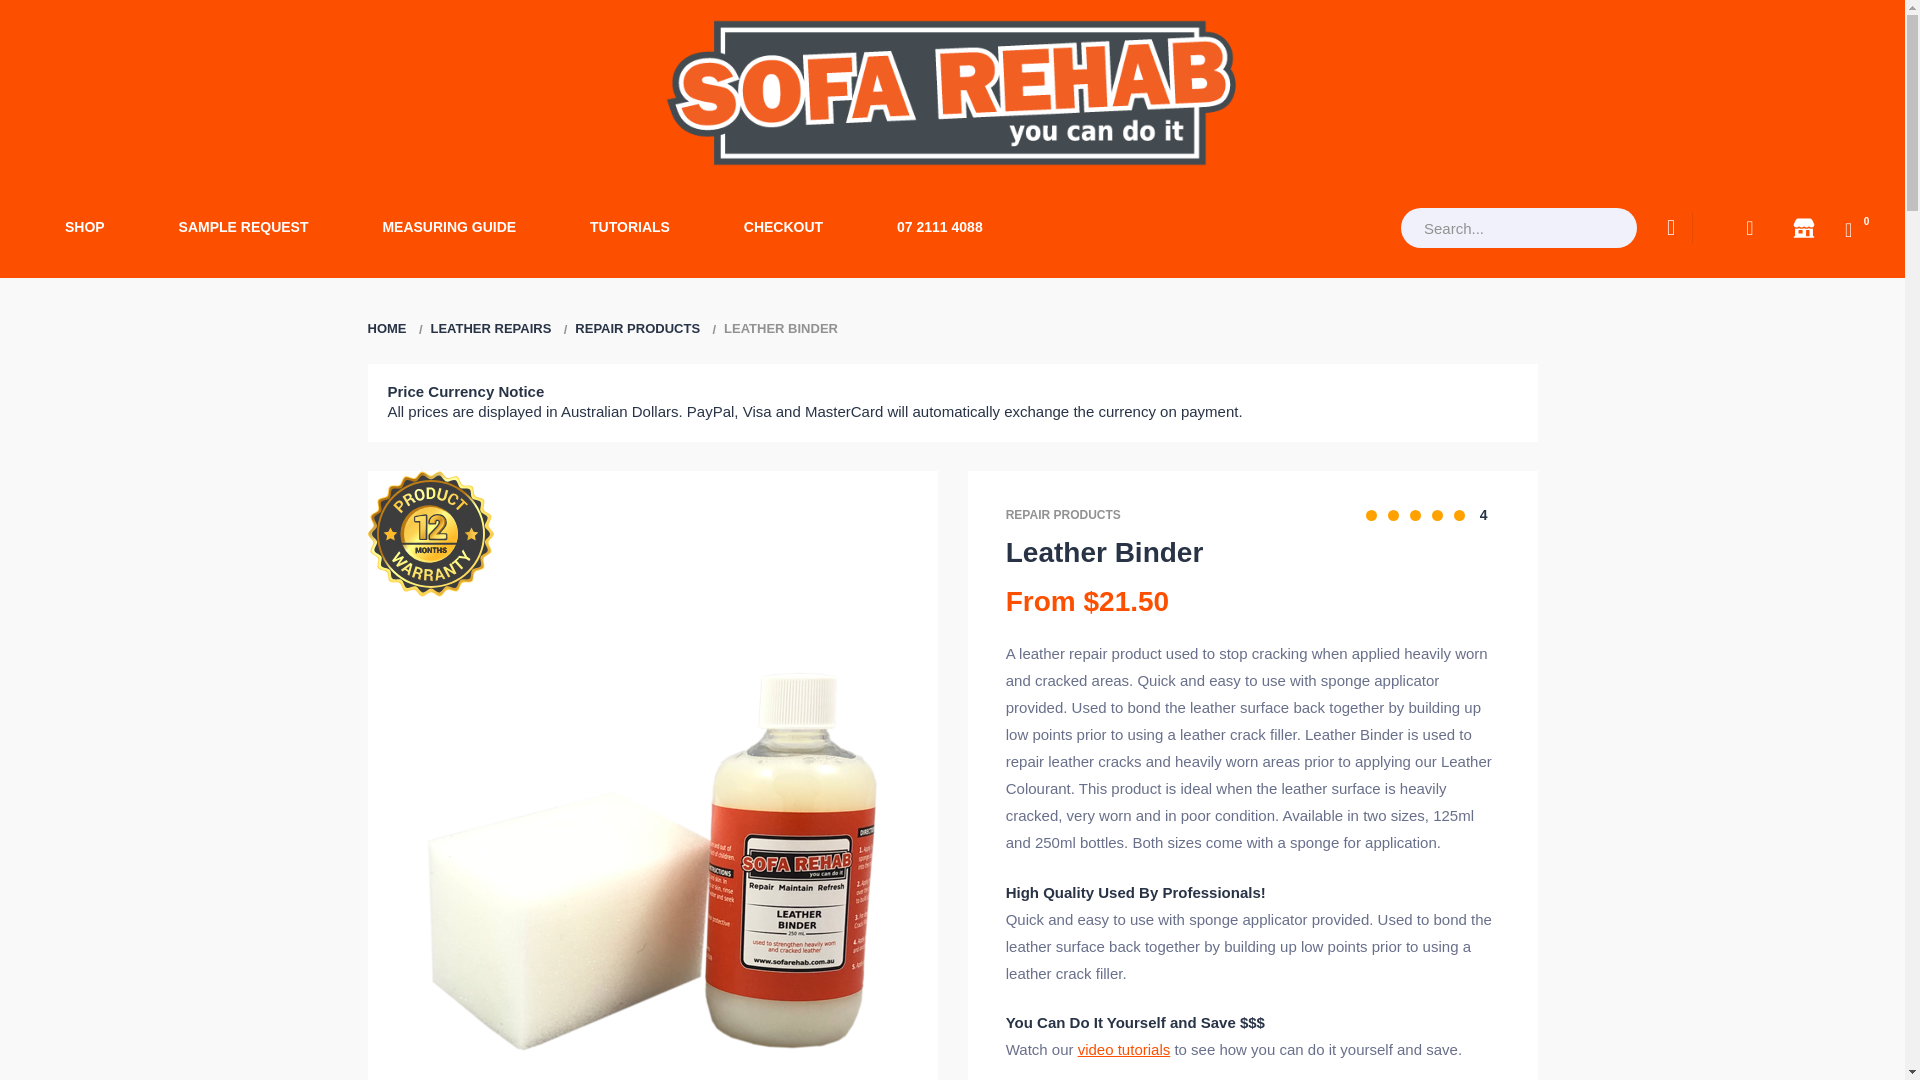  I want to click on MEASURING GUIDE, so click(449, 228).